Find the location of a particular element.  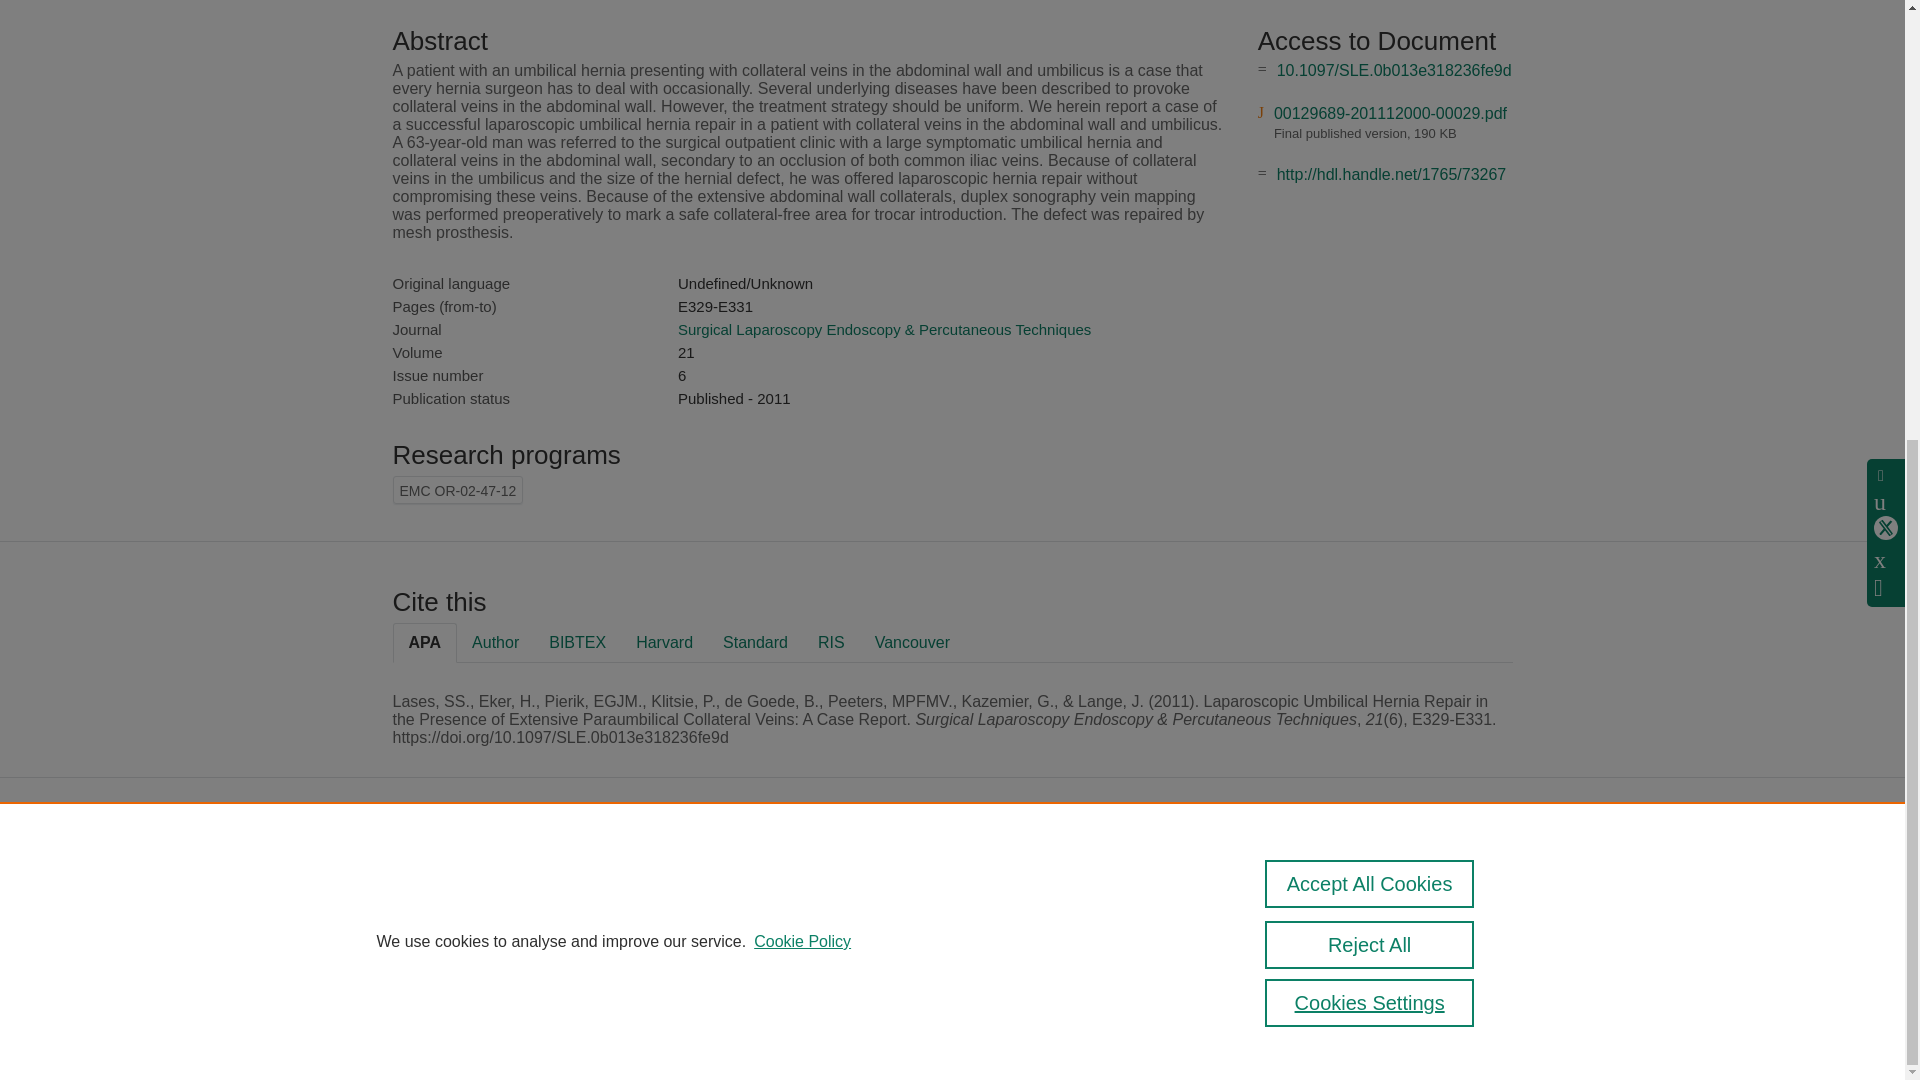

Log in to Pure is located at coordinates (772, 1030).